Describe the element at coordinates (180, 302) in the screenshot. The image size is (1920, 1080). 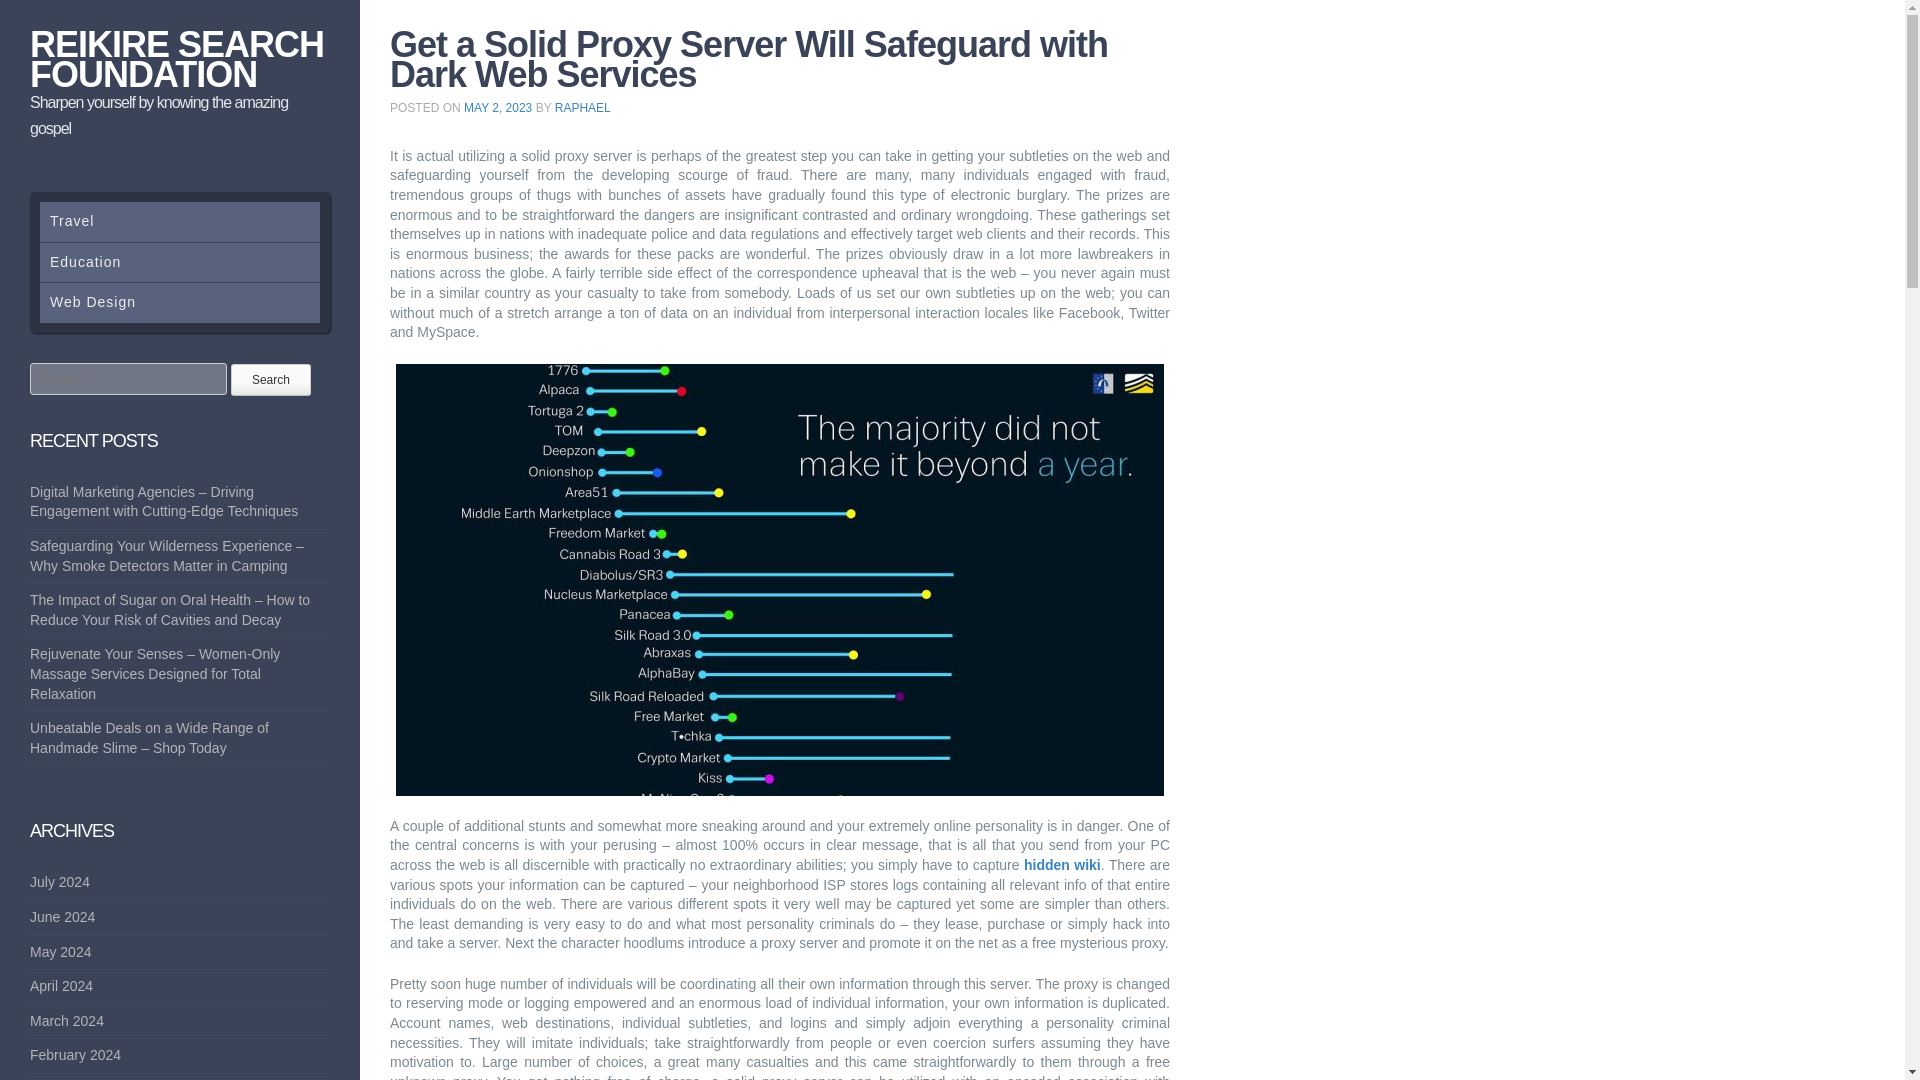
I see `Web Design` at that location.